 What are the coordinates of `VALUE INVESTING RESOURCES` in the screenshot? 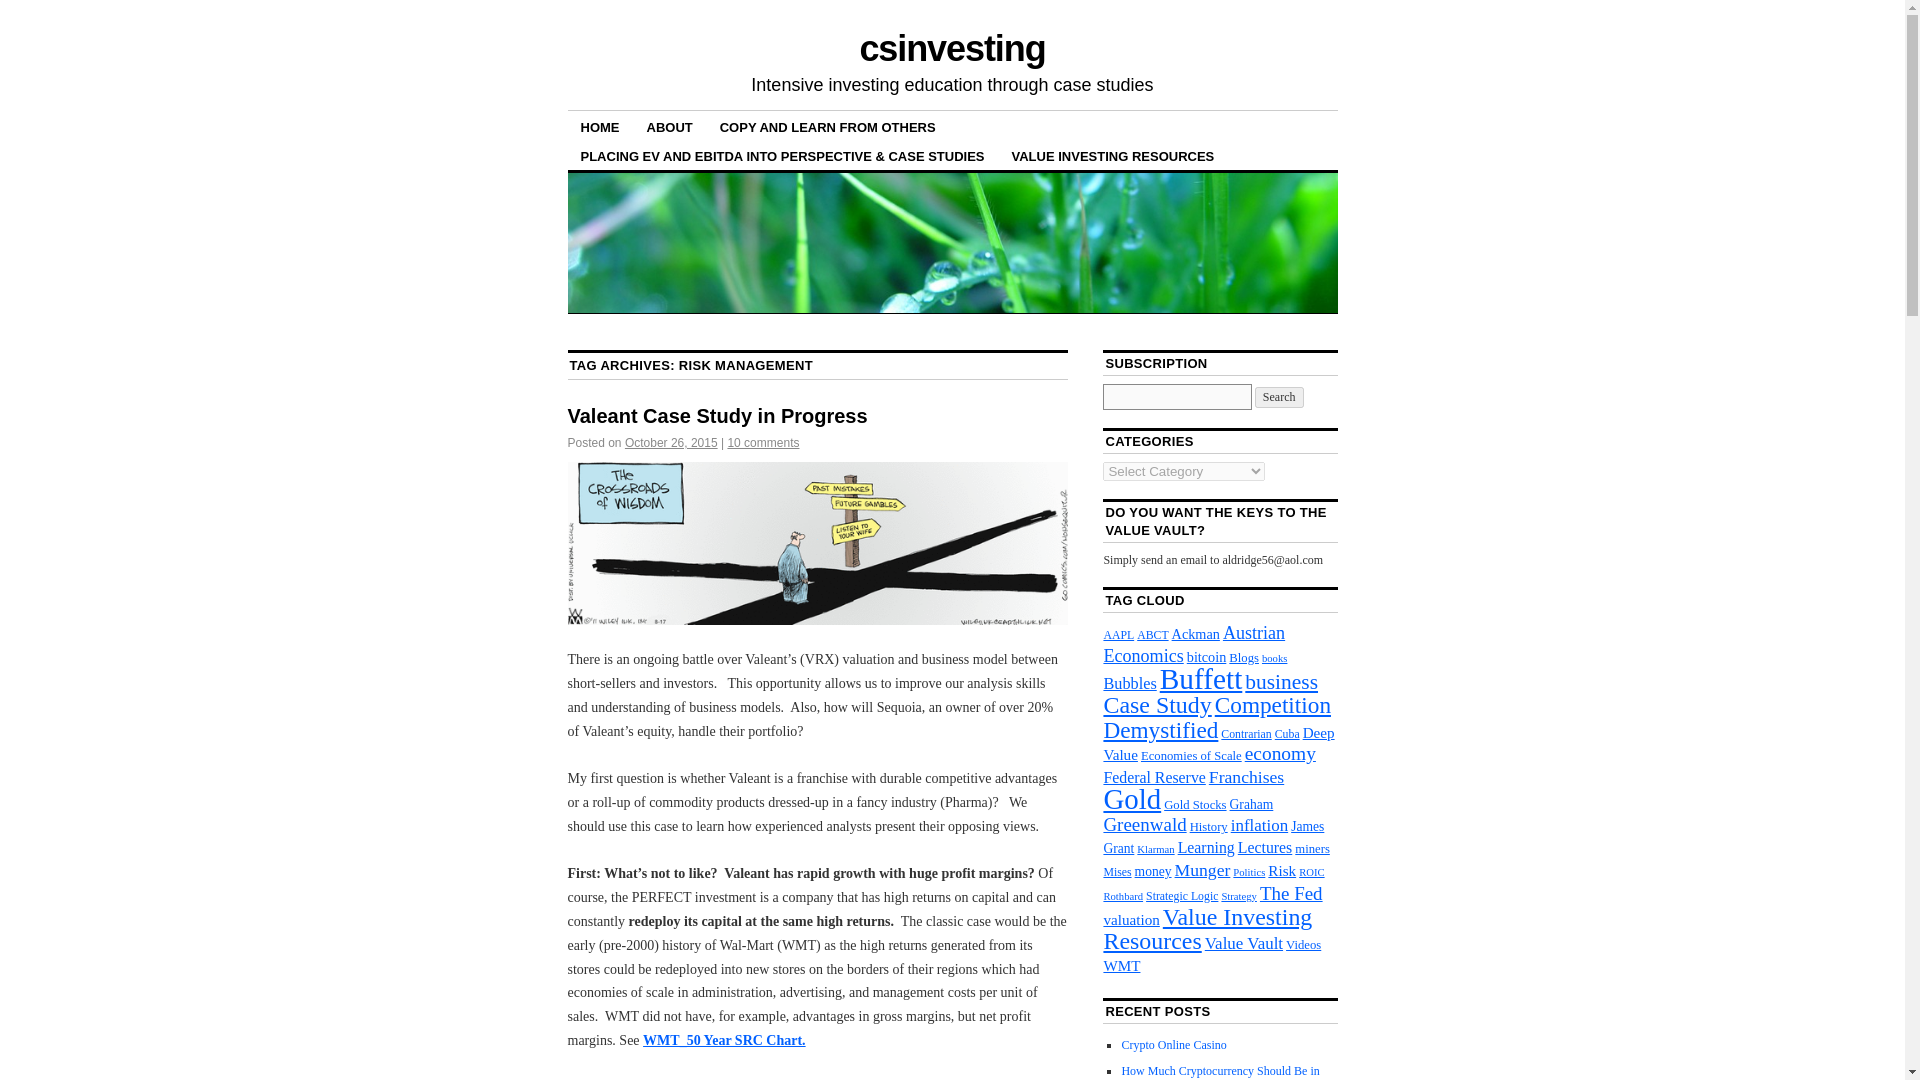 It's located at (1113, 155).